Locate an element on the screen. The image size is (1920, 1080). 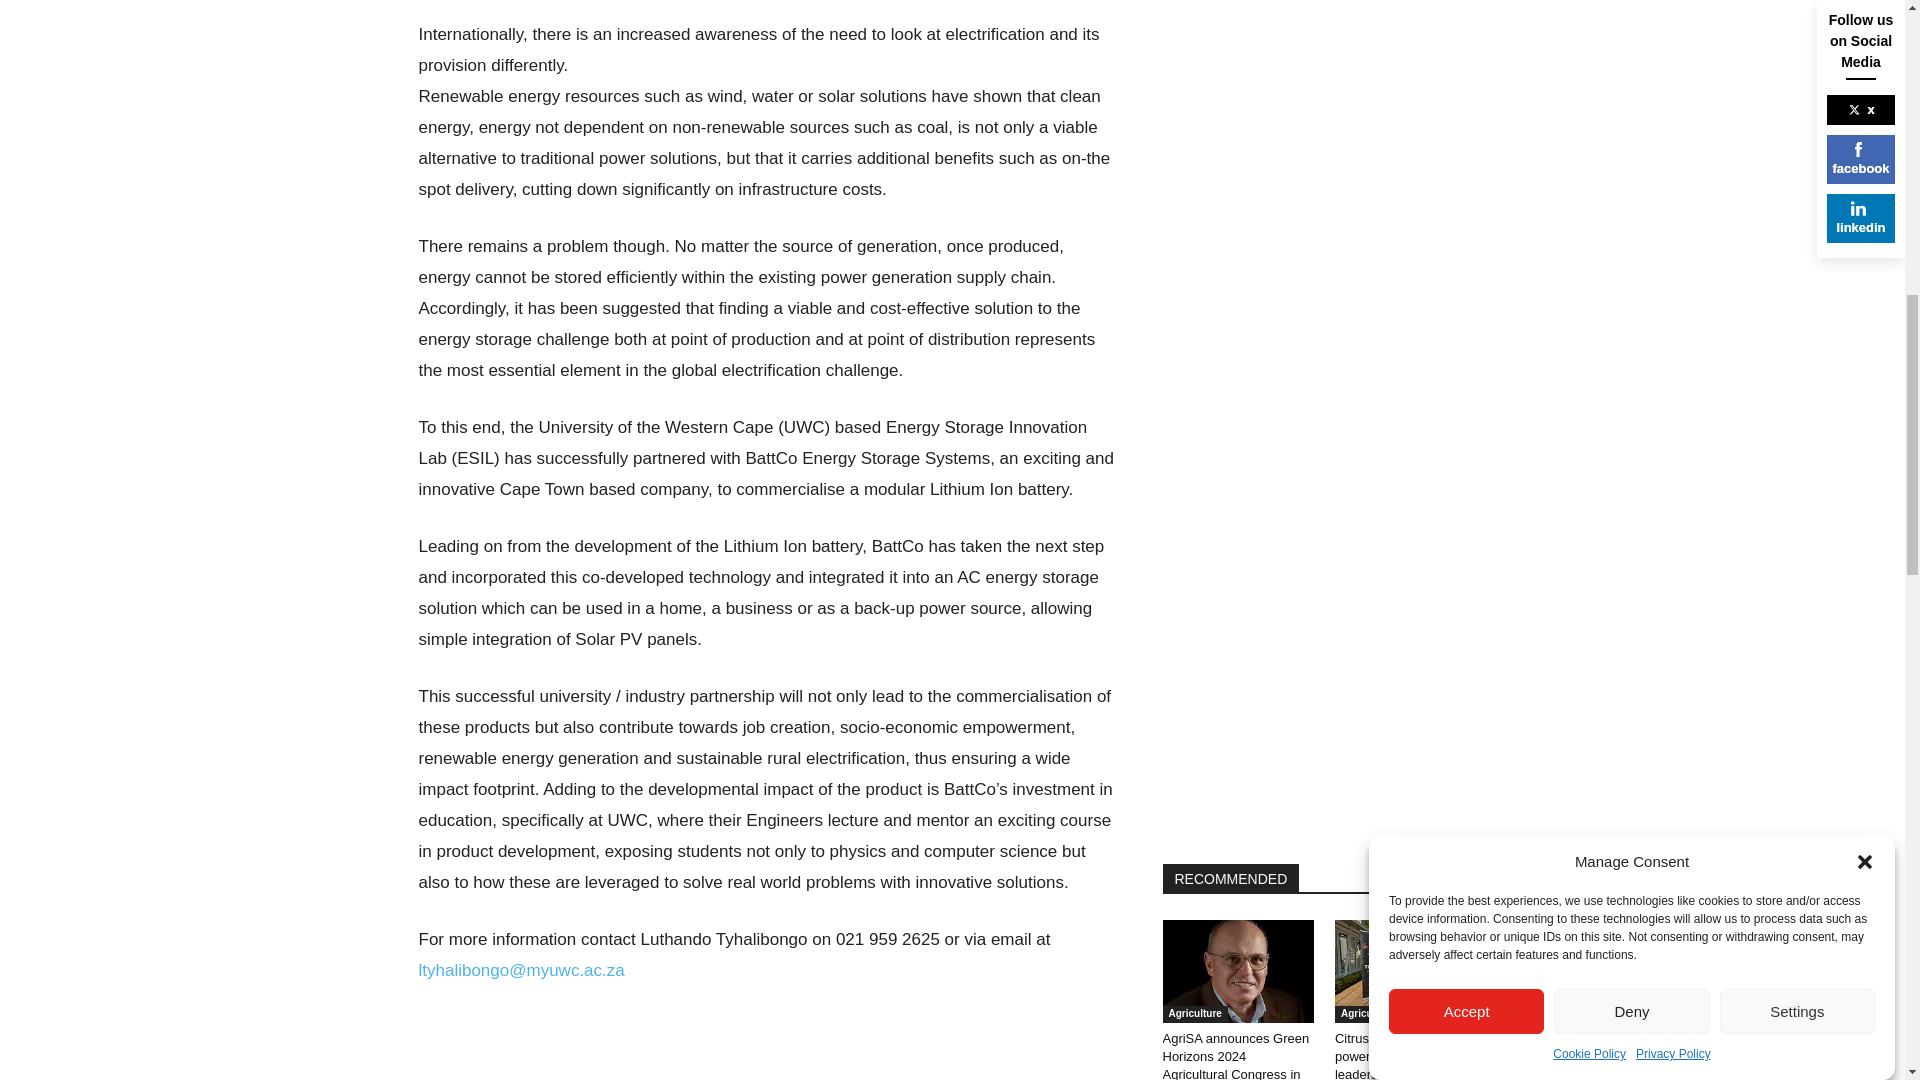
Cookie Policy is located at coordinates (1590, 100).